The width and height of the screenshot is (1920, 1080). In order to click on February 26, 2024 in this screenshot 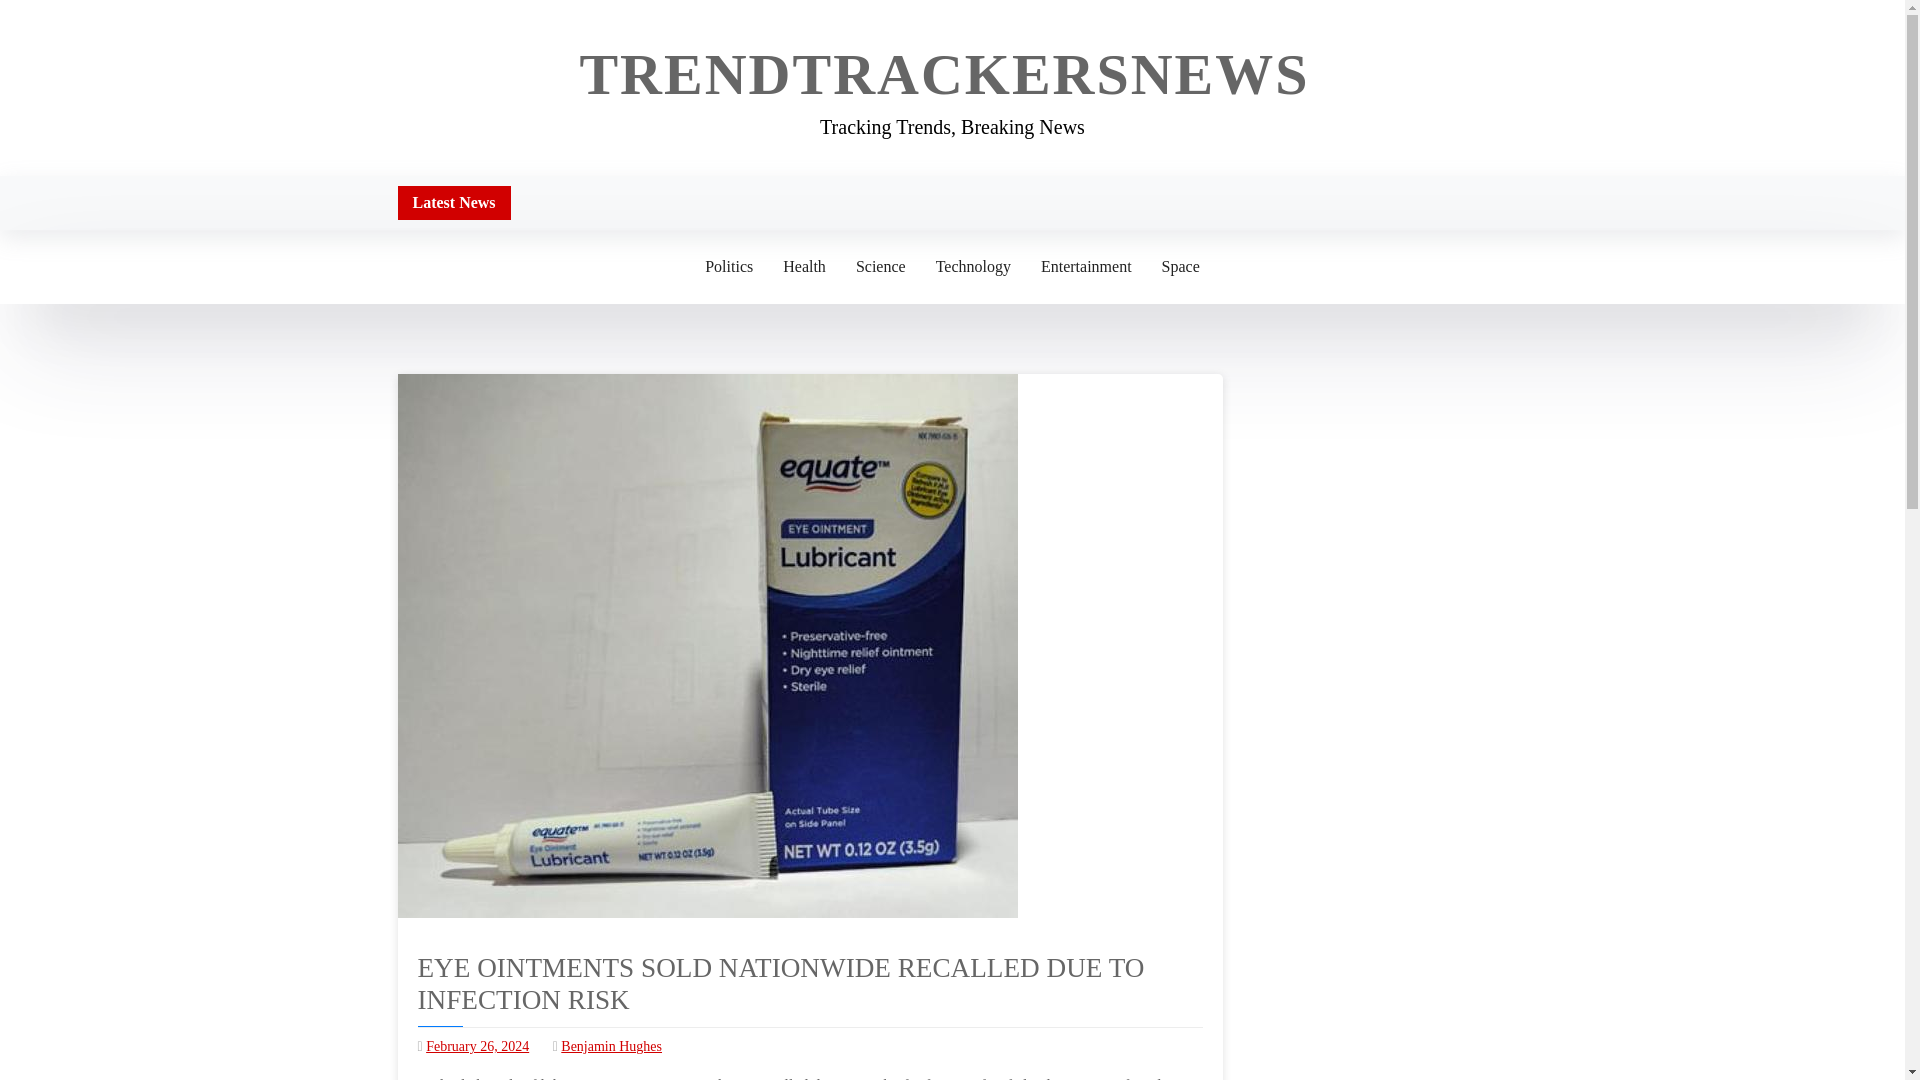, I will do `click(478, 1046)`.